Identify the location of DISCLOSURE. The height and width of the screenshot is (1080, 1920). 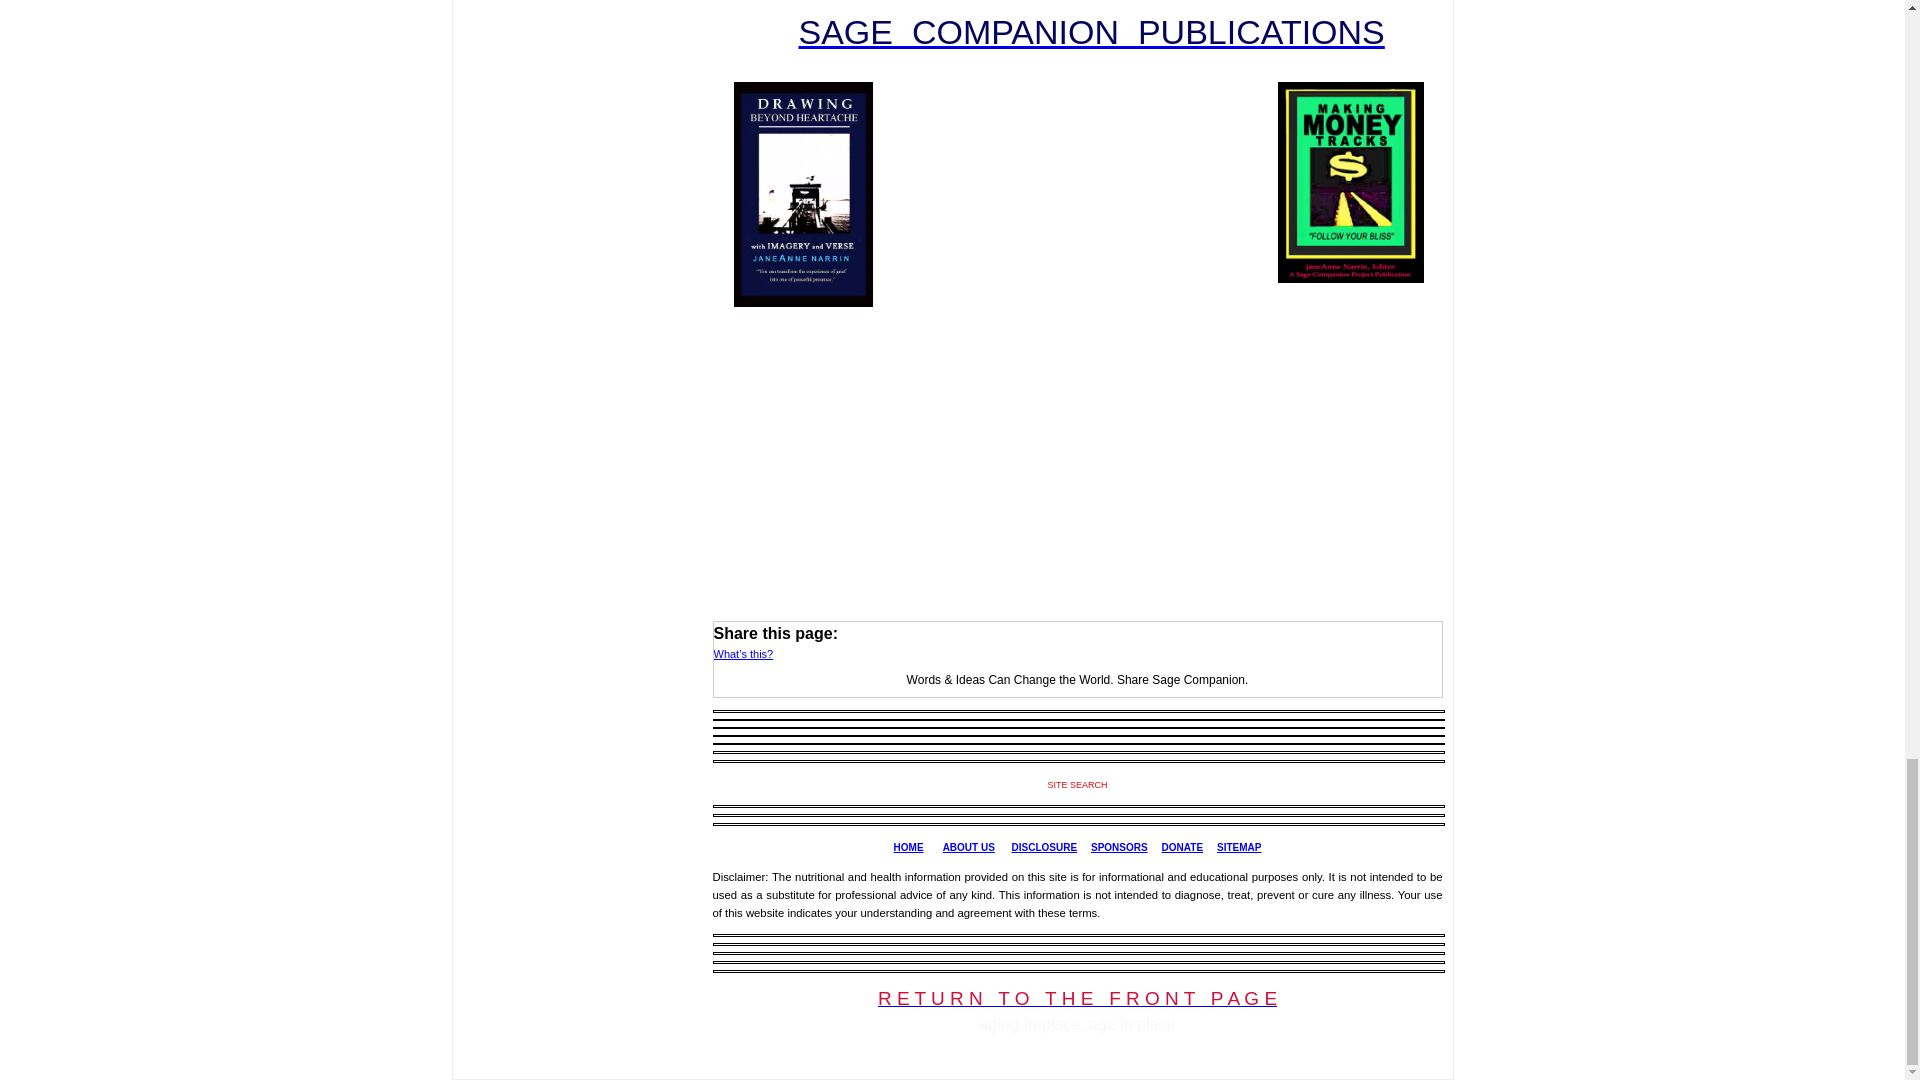
(1044, 848).